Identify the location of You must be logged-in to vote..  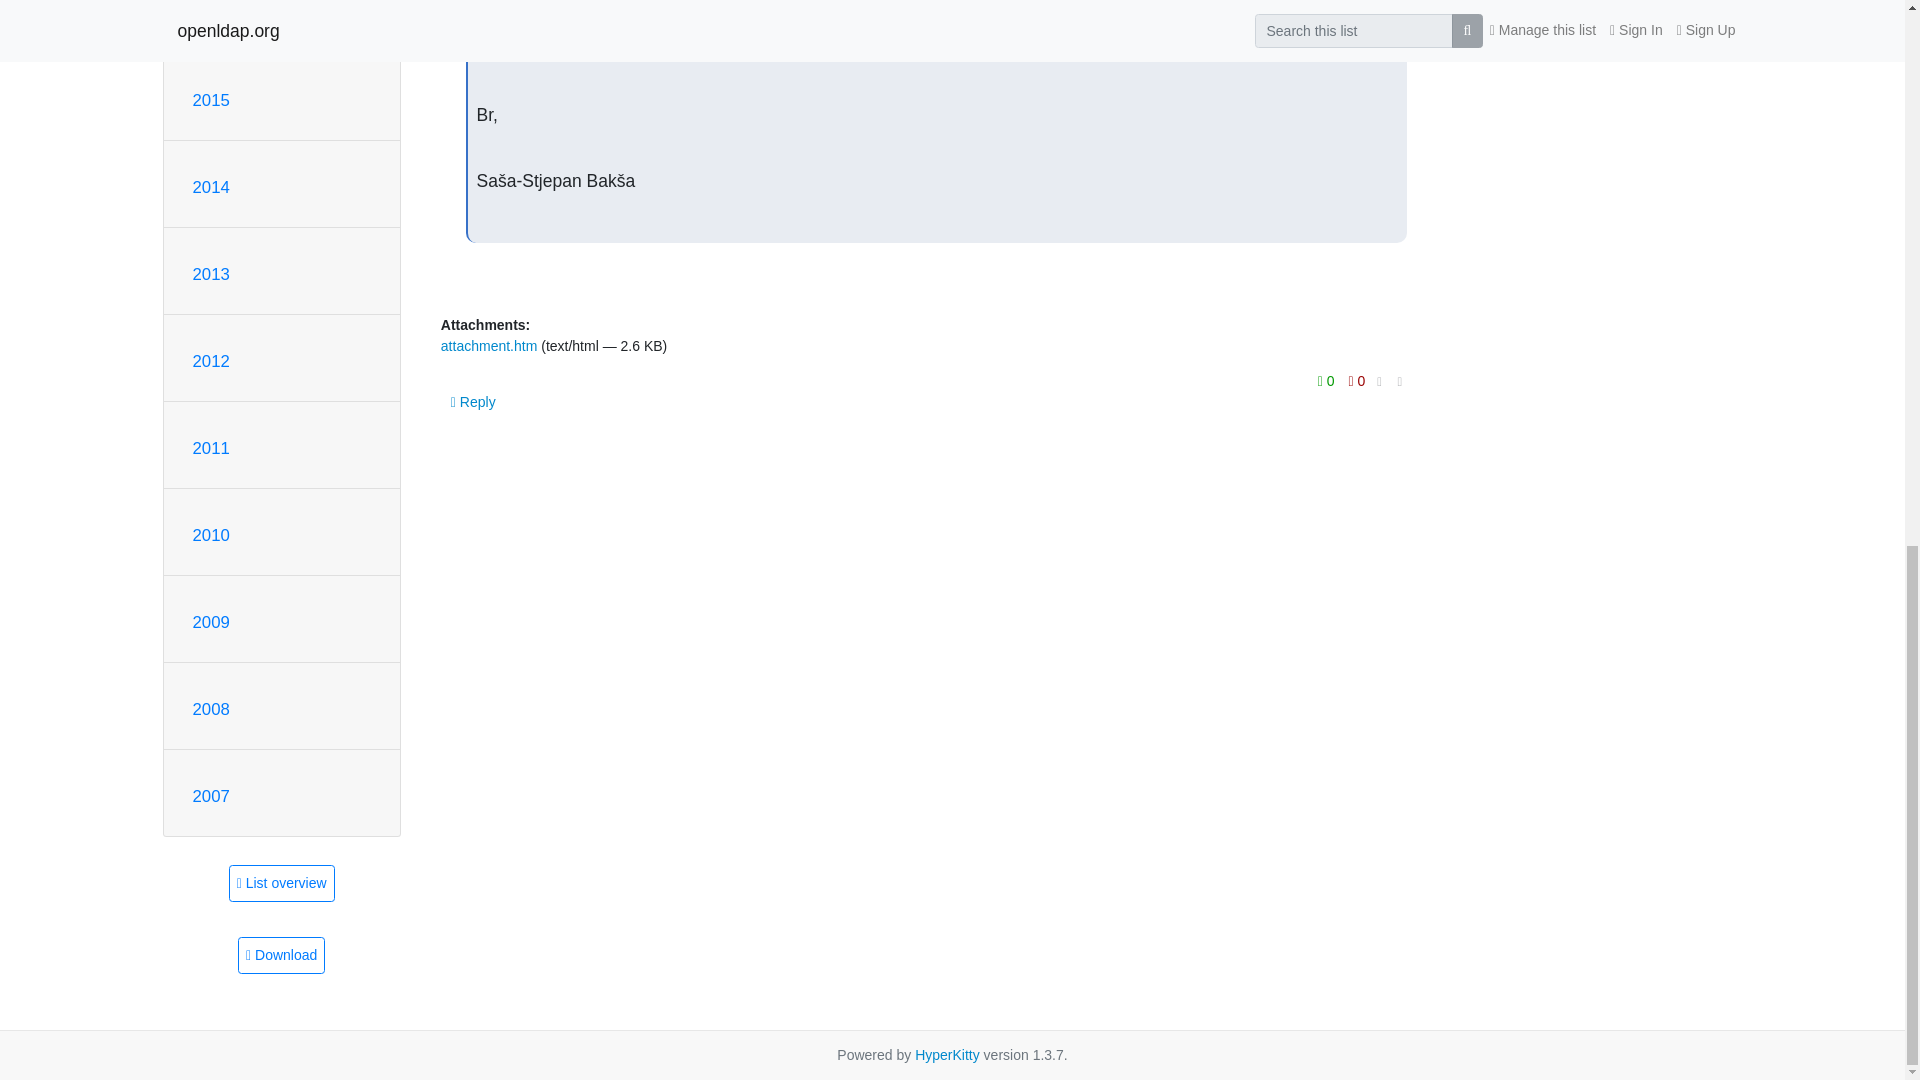
(1328, 381).